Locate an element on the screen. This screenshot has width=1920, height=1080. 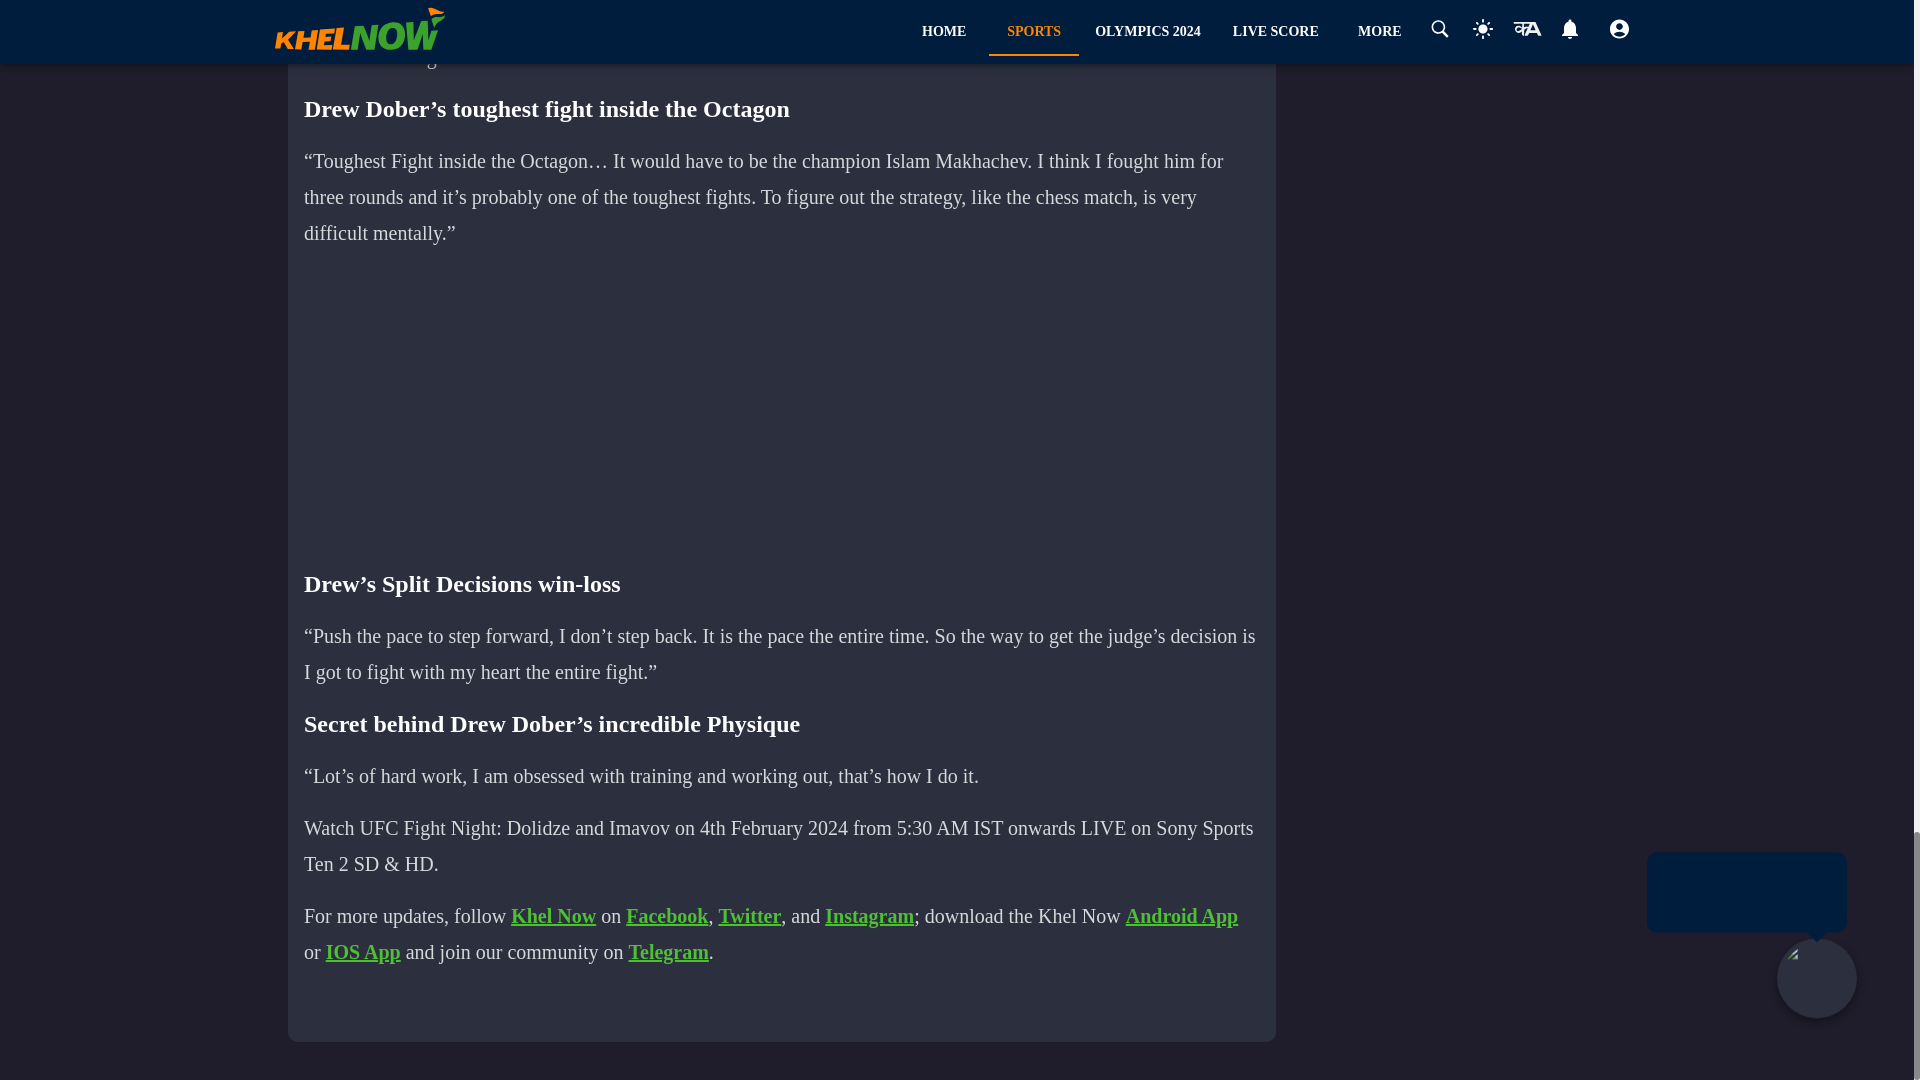
Khel Now is located at coordinates (552, 916).